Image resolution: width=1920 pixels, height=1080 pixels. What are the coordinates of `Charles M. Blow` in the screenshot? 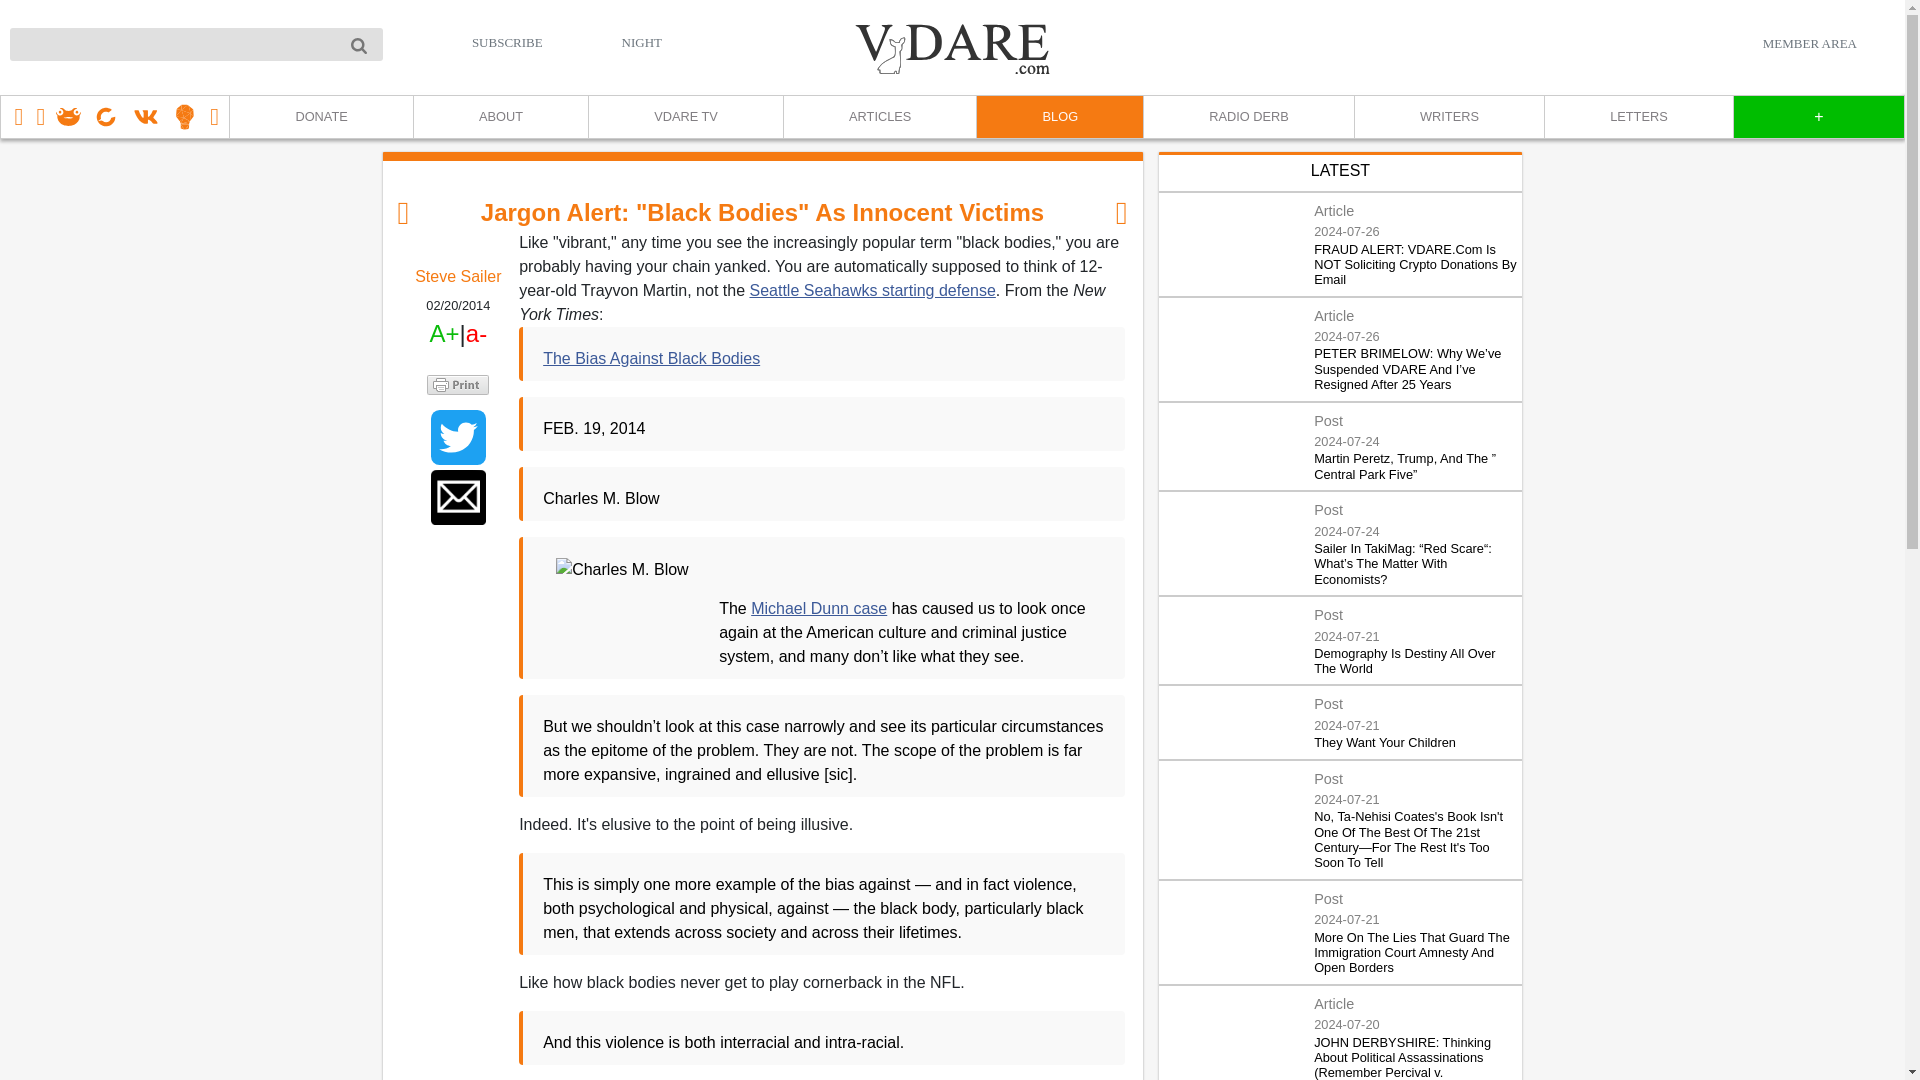 It's located at (631, 633).